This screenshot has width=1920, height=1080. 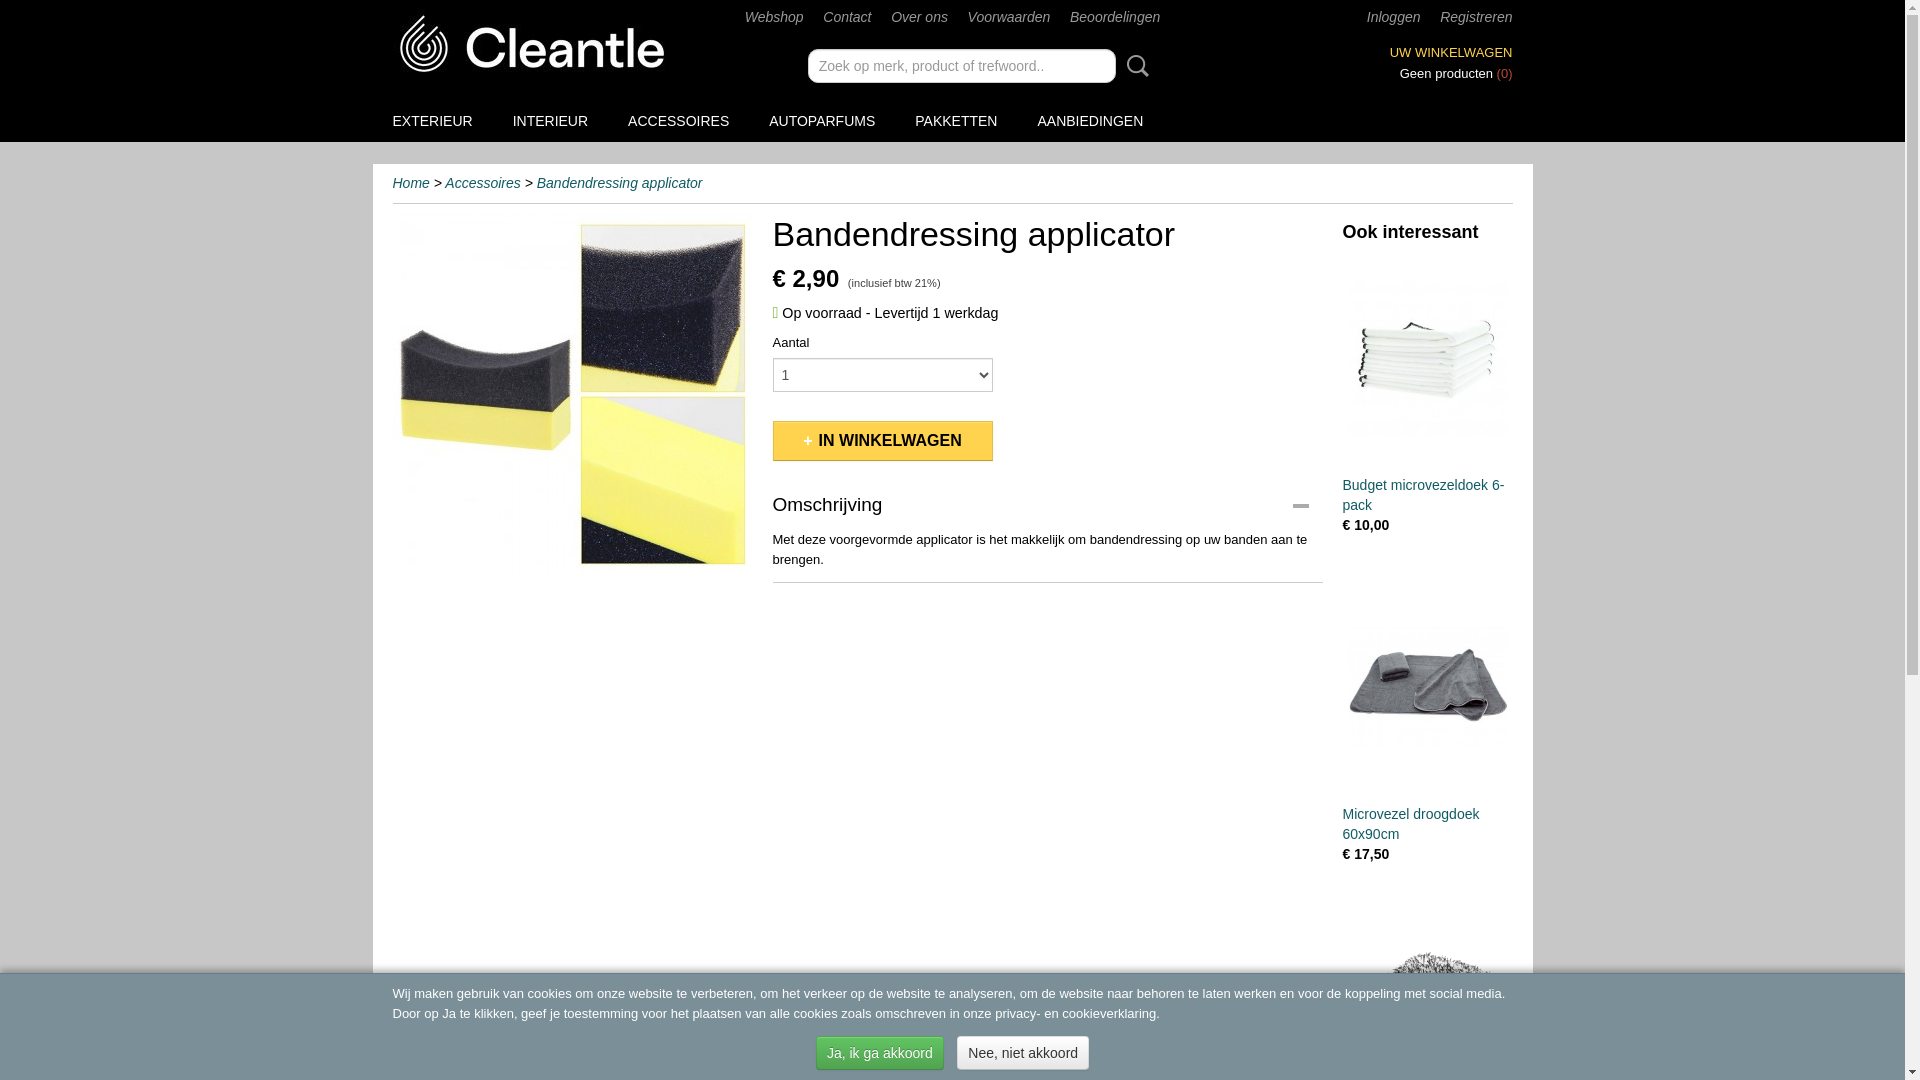 What do you see at coordinates (550, 121) in the screenshot?
I see `INTERIEUR` at bounding box center [550, 121].